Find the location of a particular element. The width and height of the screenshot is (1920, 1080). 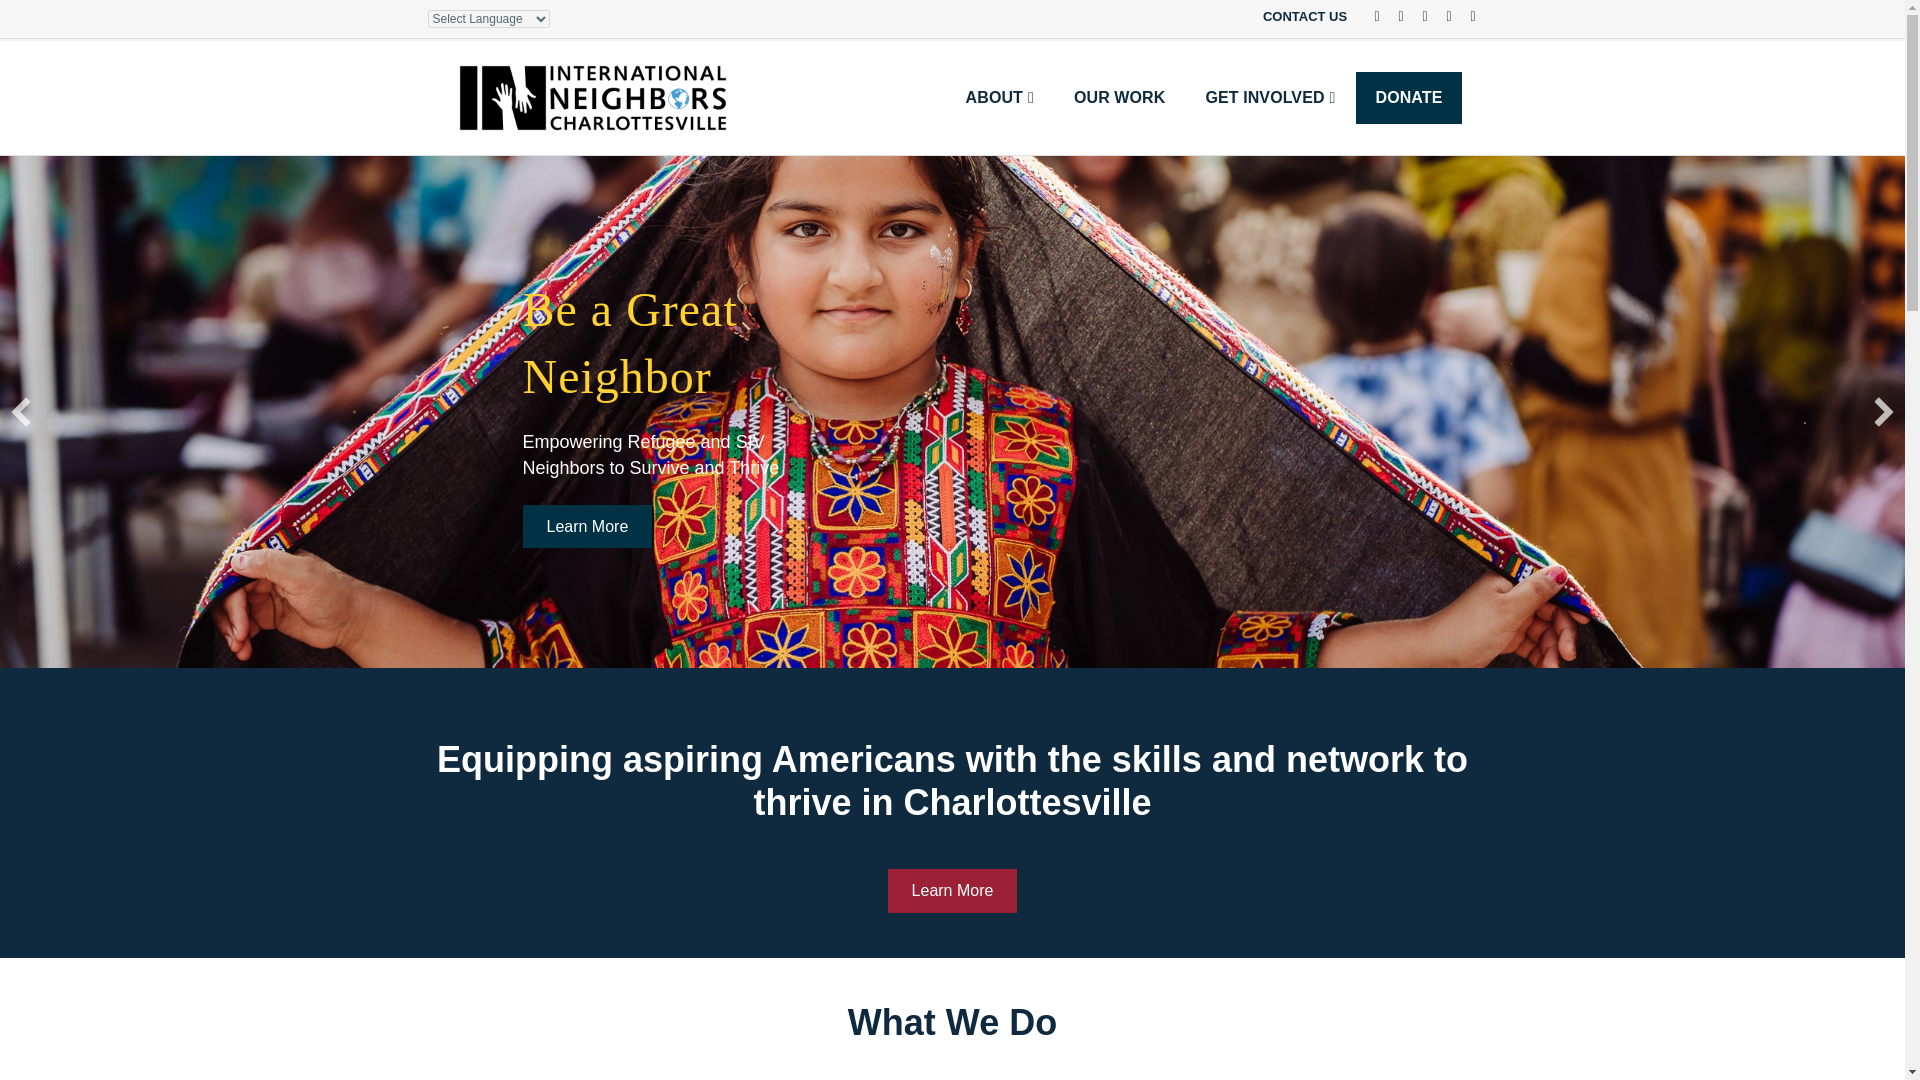

GET INVOLVED is located at coordinates (1270, 98).